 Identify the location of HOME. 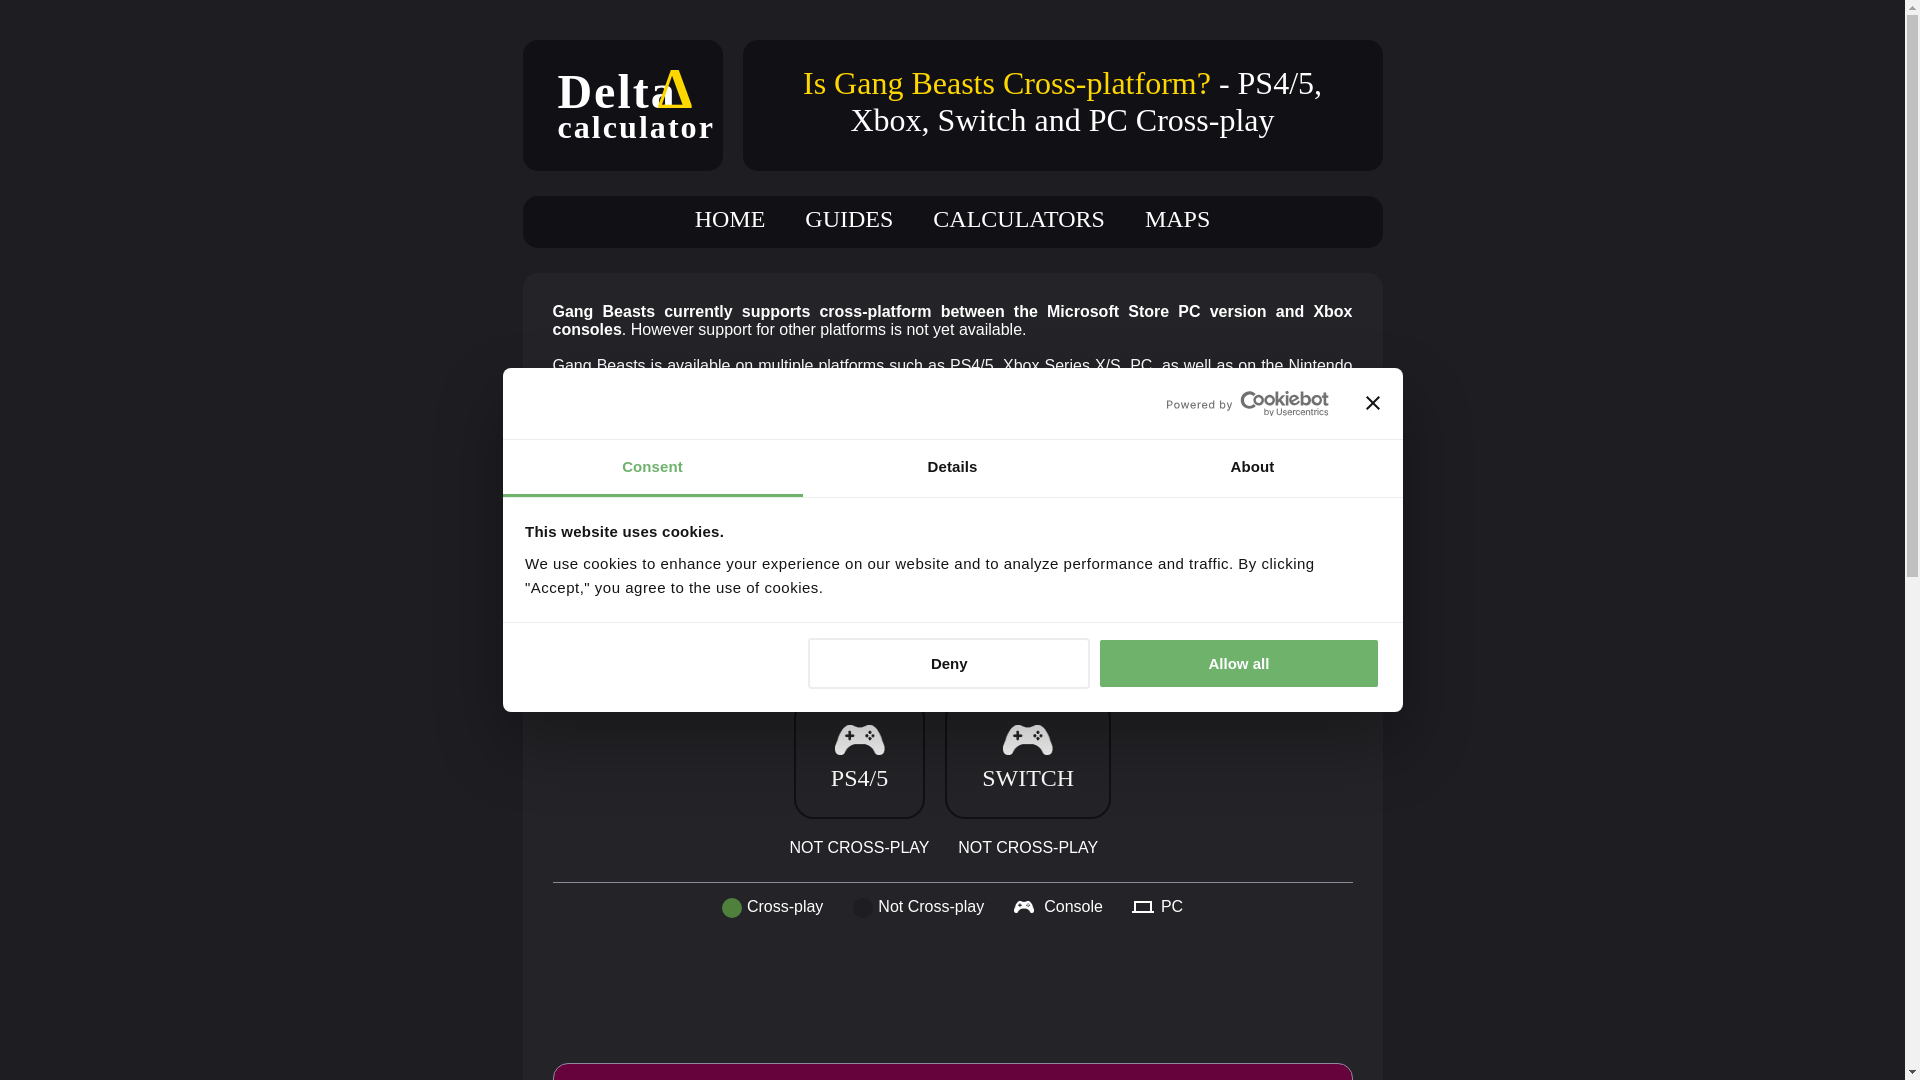
(730, 219).